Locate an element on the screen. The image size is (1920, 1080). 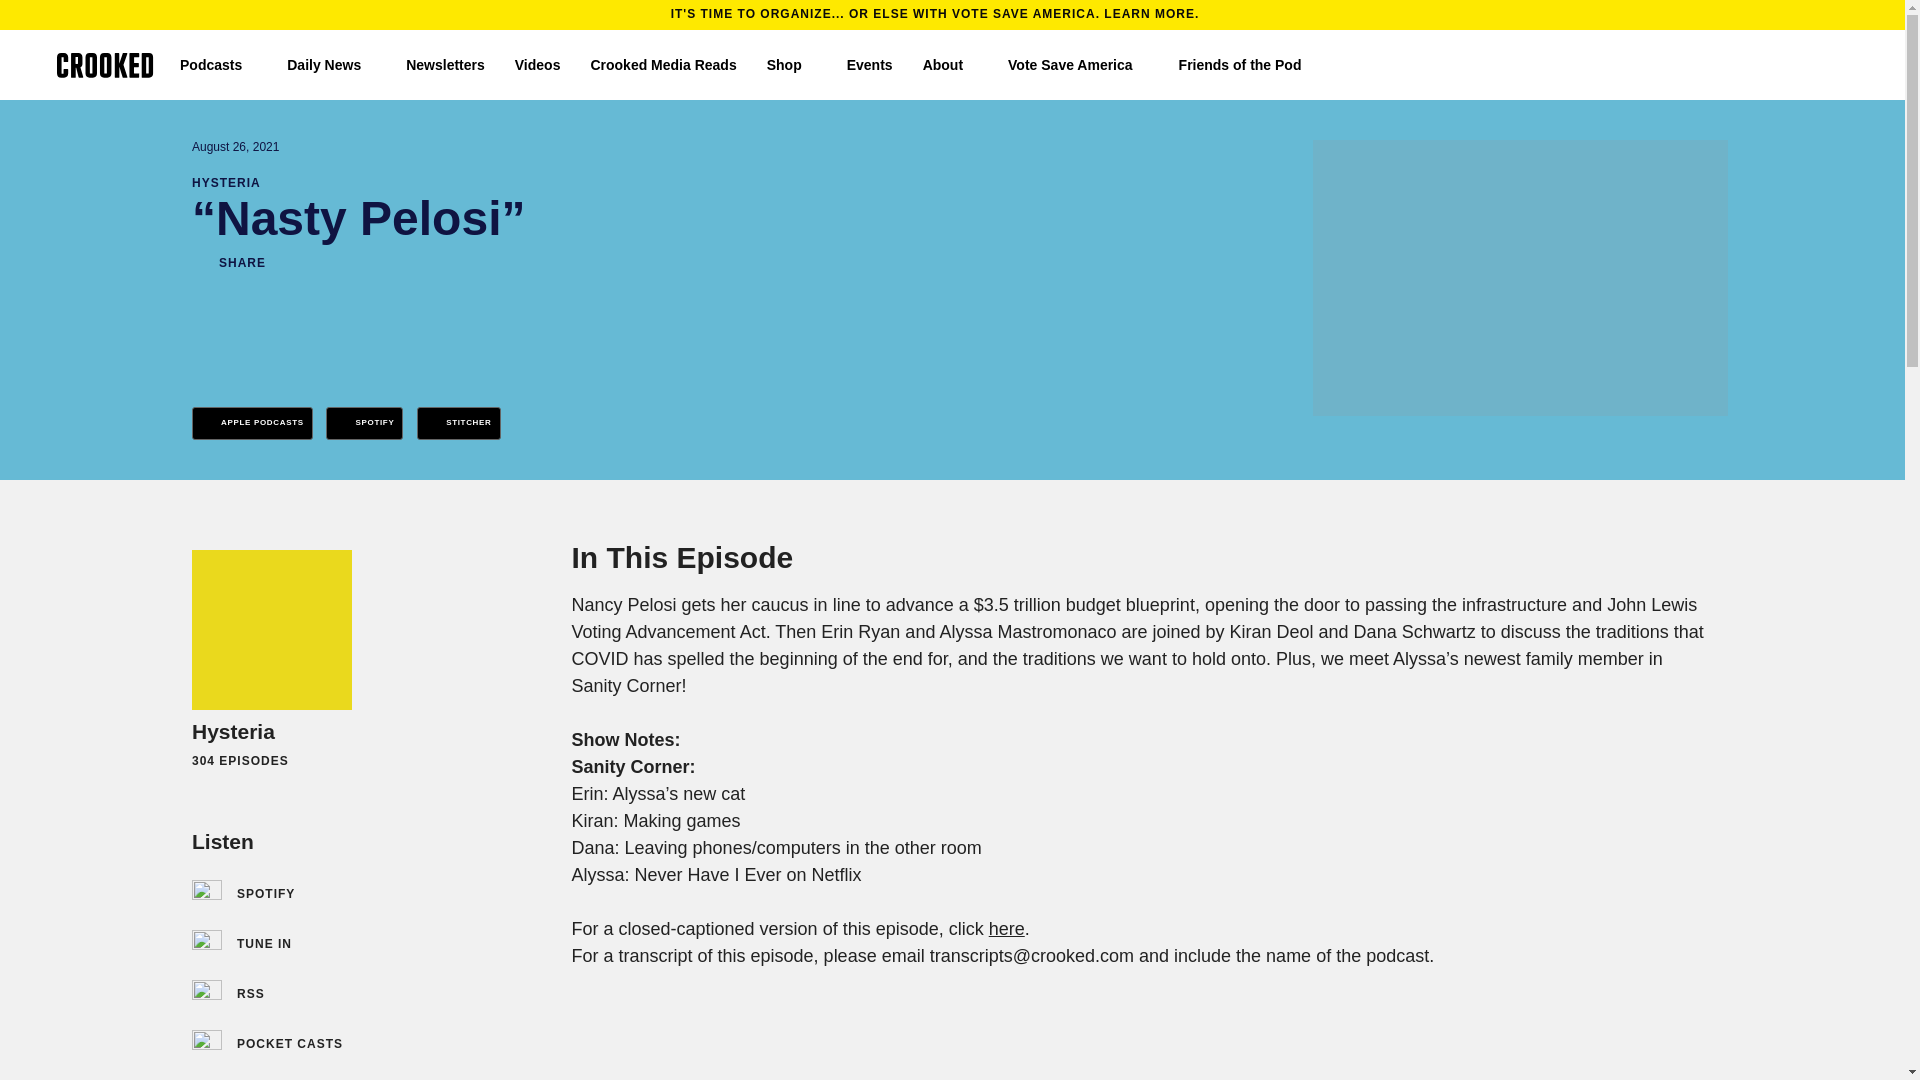
About is located at coordinates (950, 64).